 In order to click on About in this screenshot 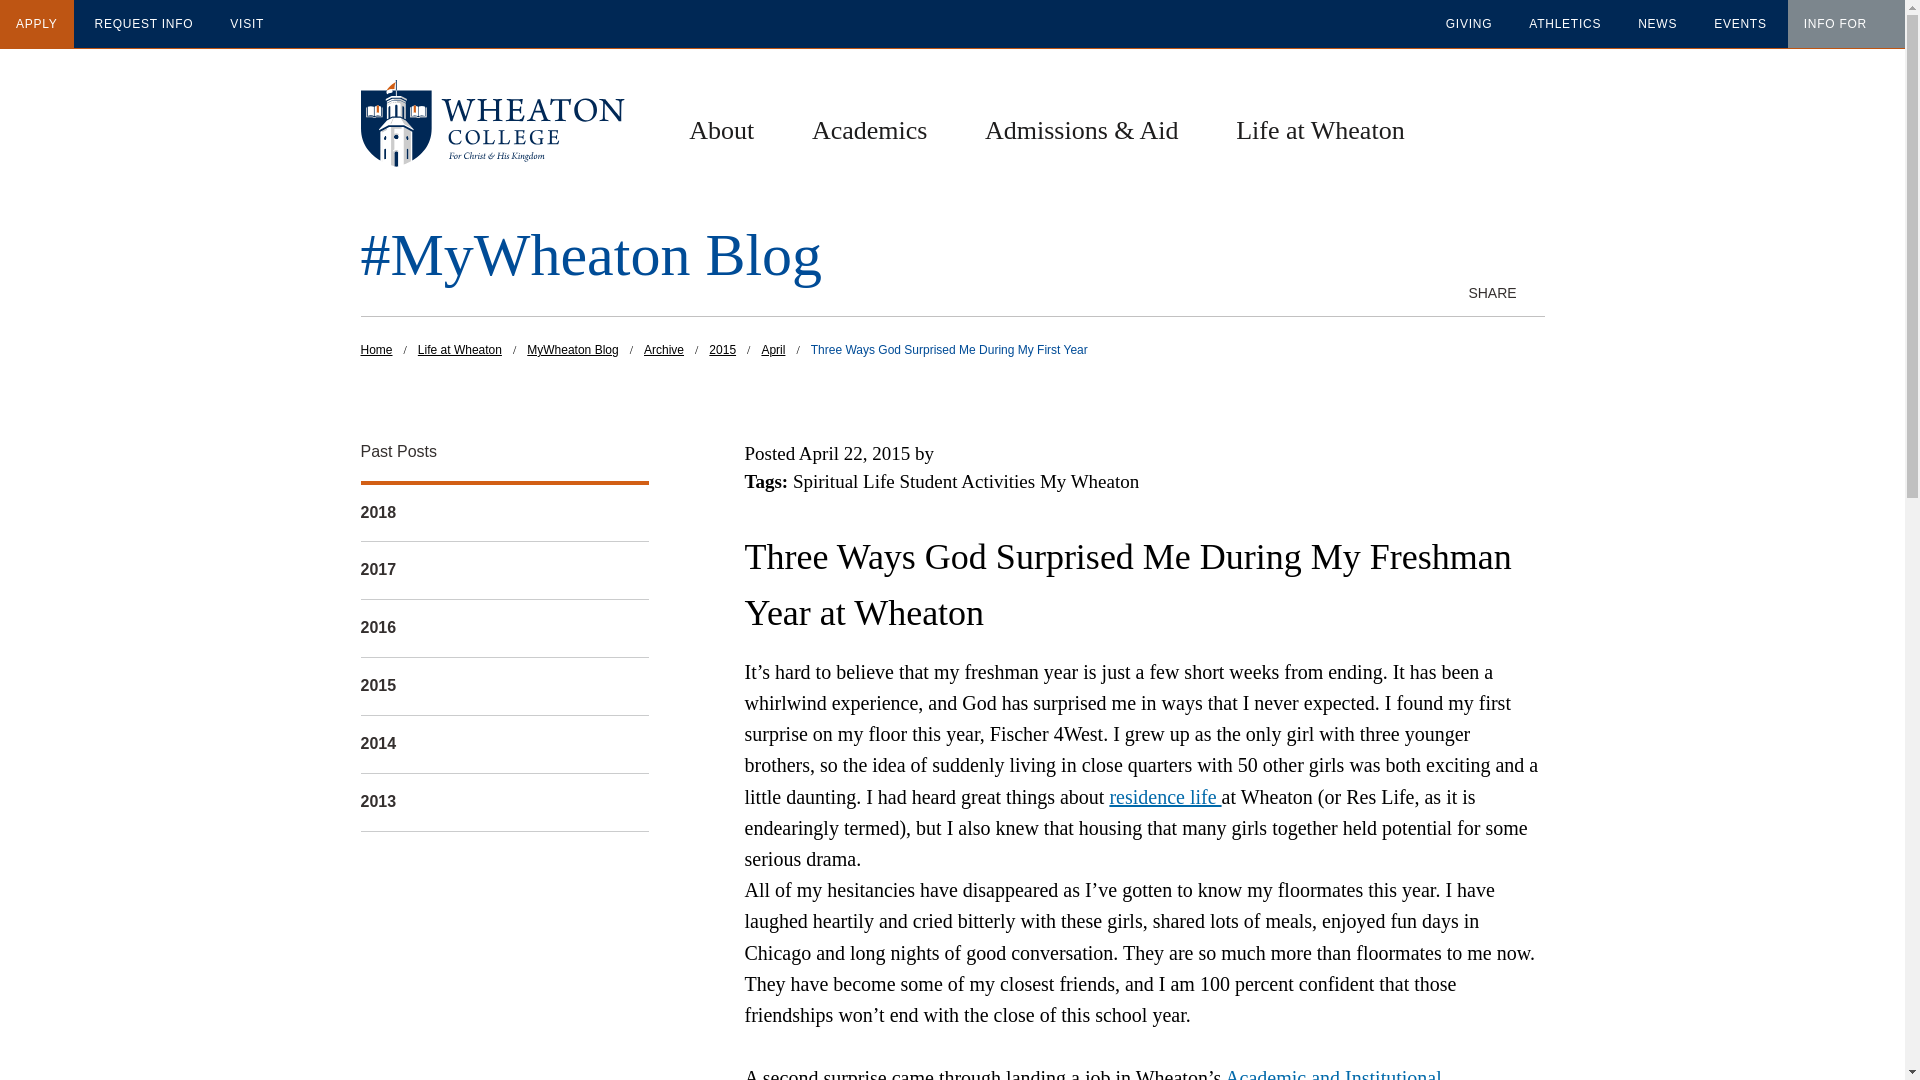, I will do `click(722, 131)`.